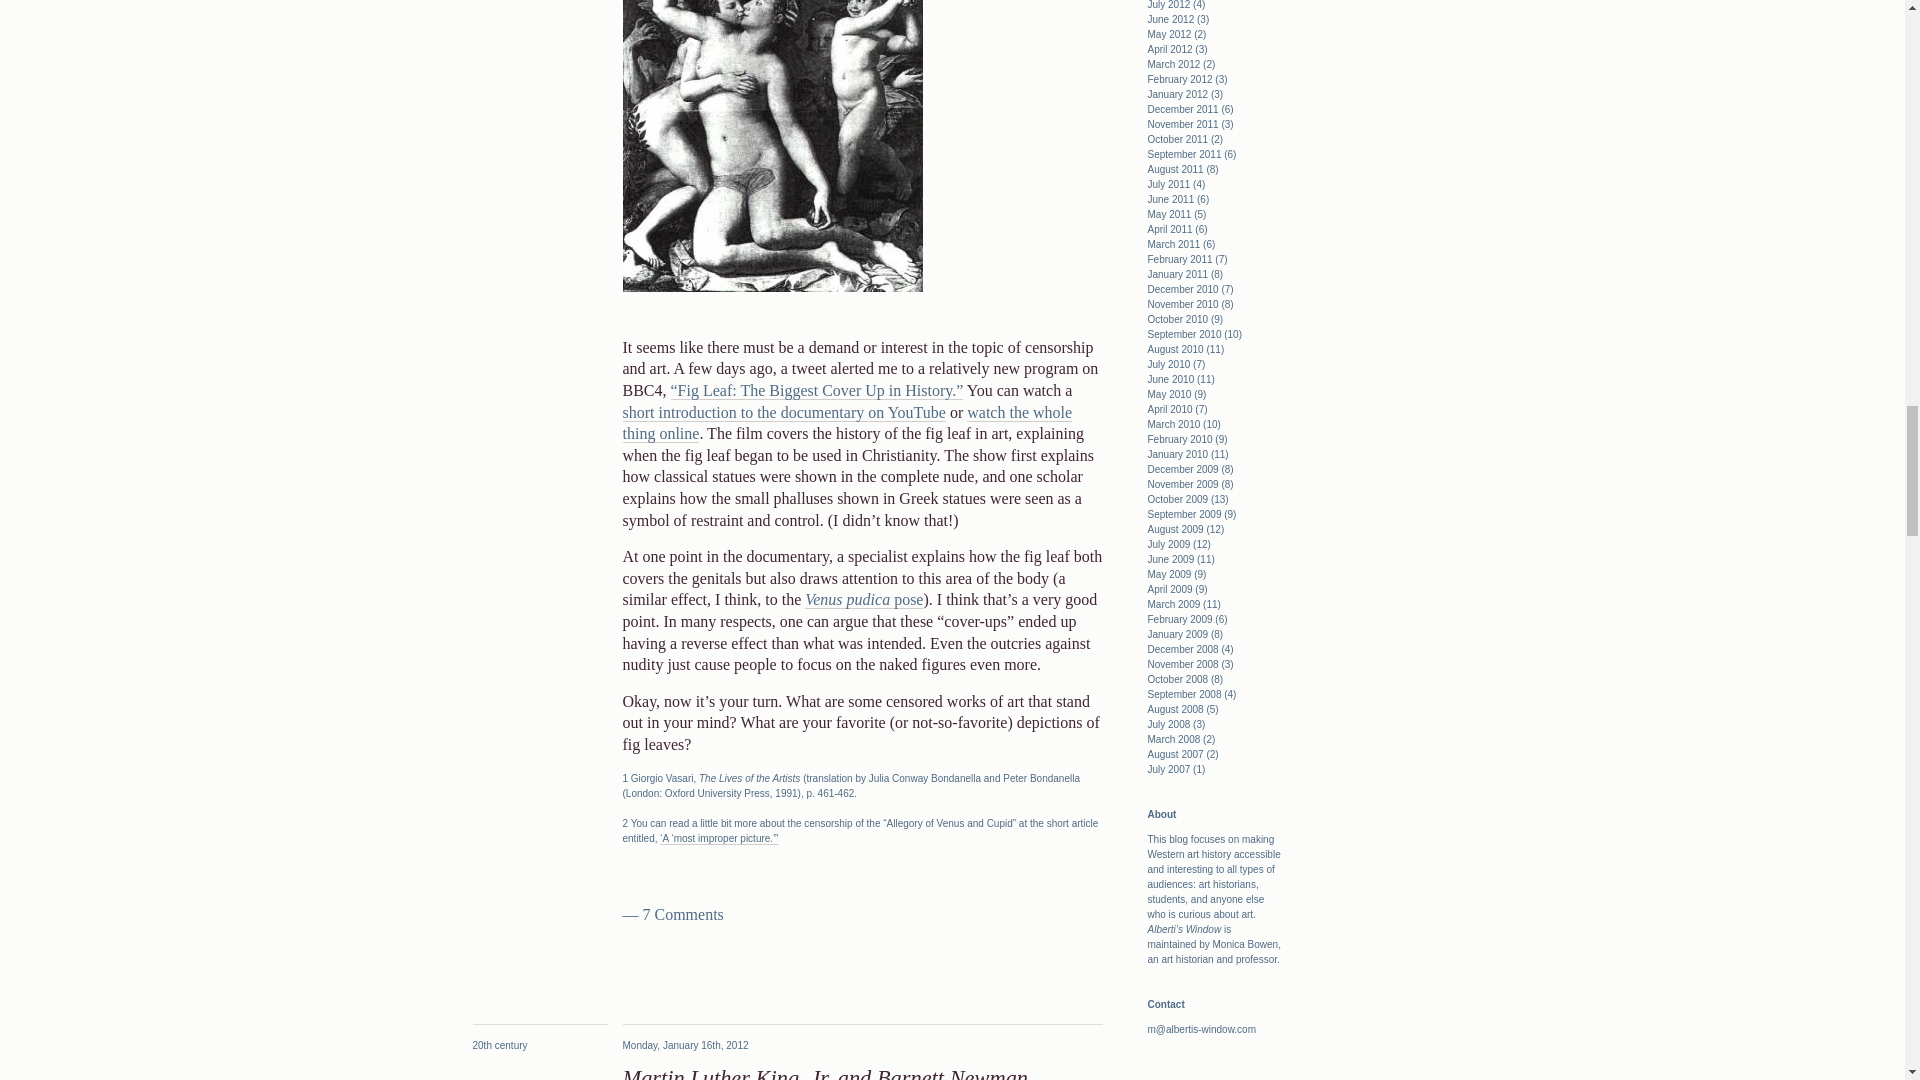 This screenshot has height=1080, width=1920. Describe the element at coordinates (864, 600) in the screenshot. I see `Venus pudica pose` at that location.